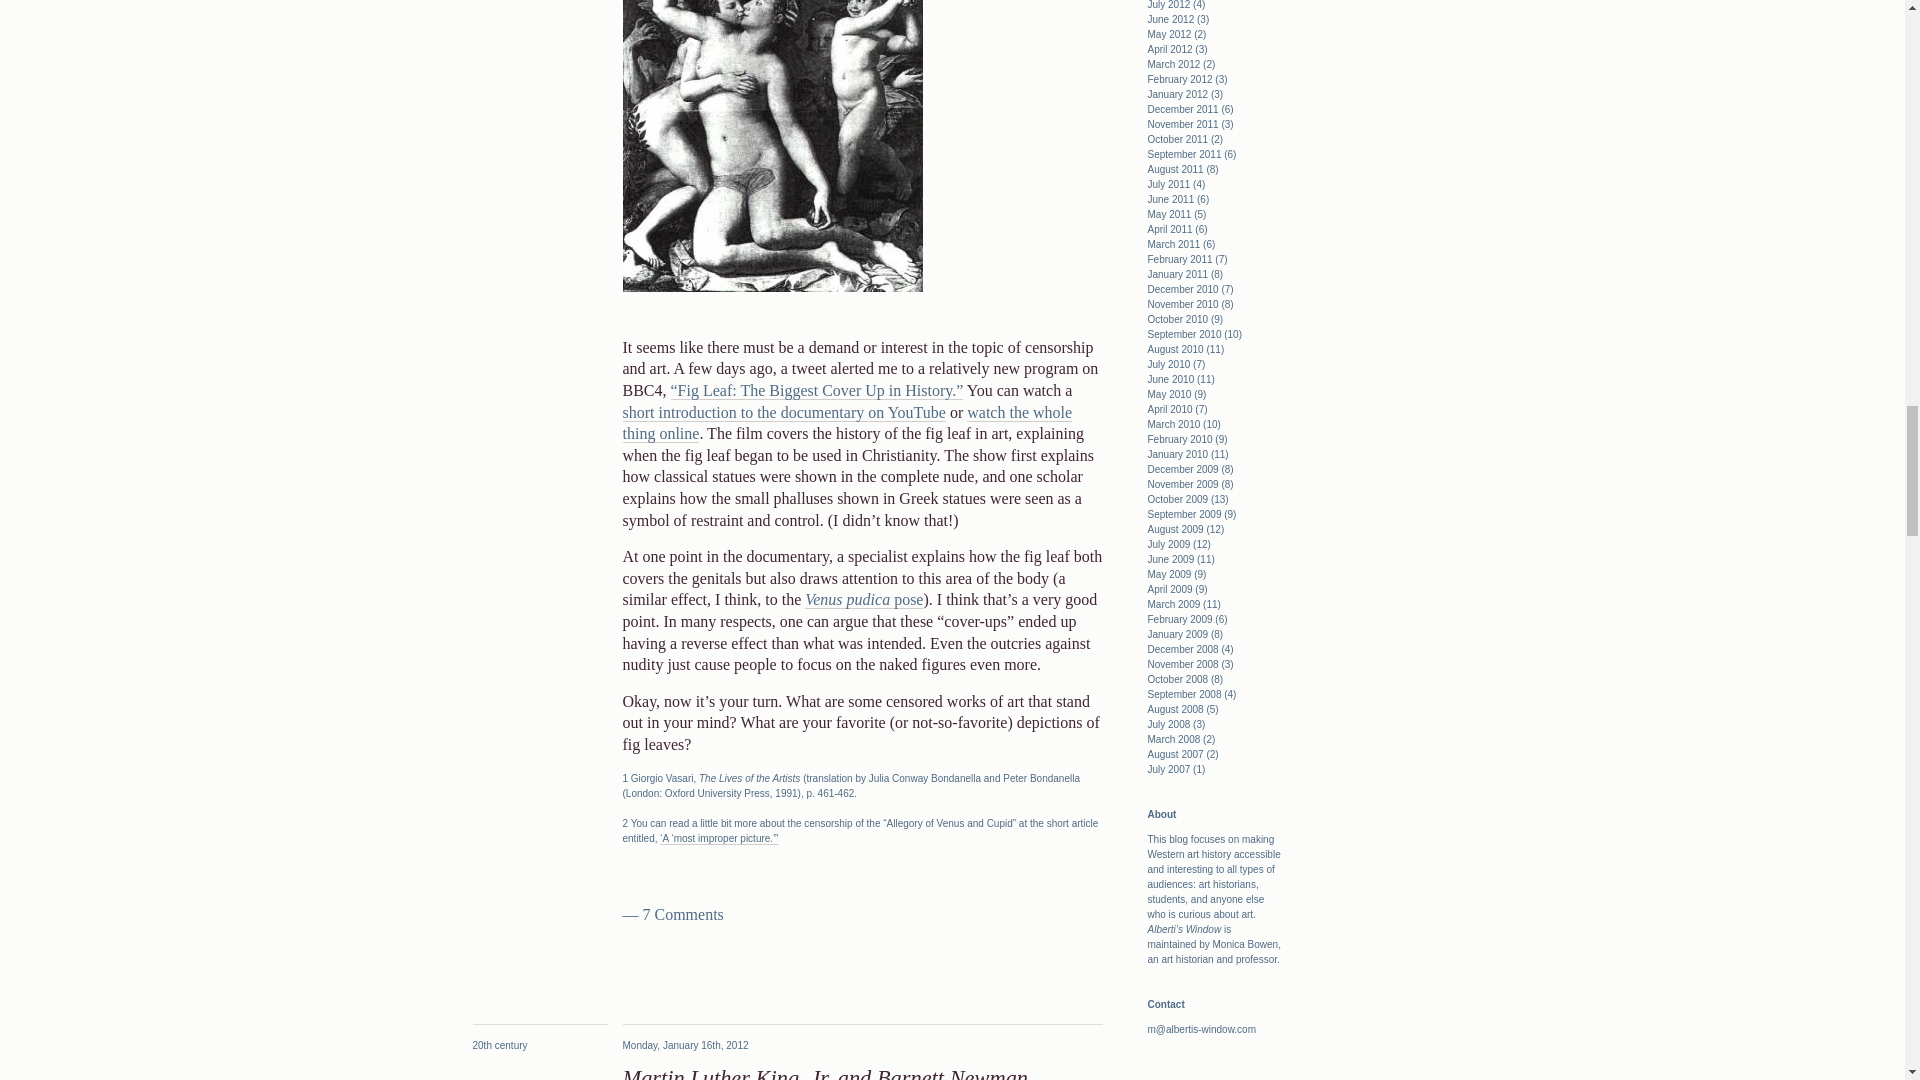 This screenshot has height=1080, width=1920. Describe the element at coordinates (864, 600) in the screenshot. I see `Venus pudica pose` at that location.